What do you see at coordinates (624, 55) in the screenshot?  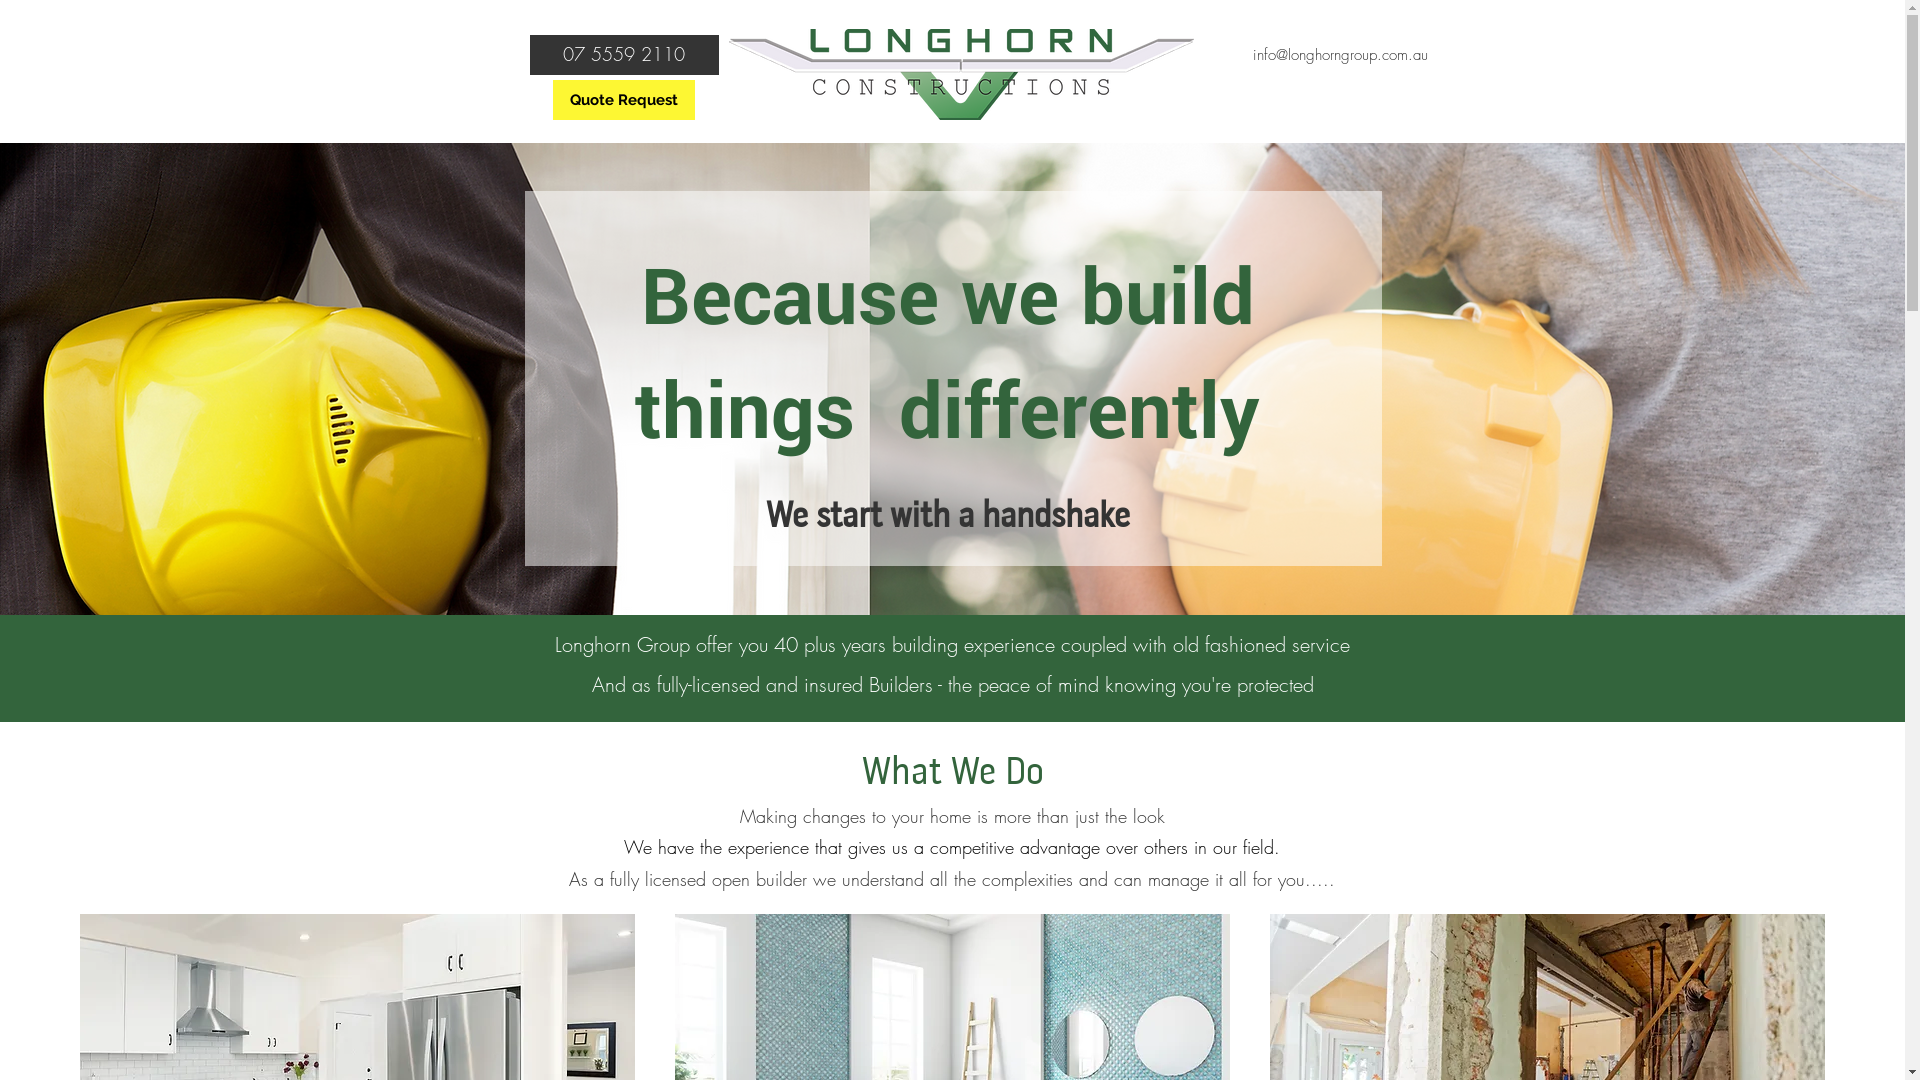 I see `07 5559 2110` at bounding box center [624, 55].